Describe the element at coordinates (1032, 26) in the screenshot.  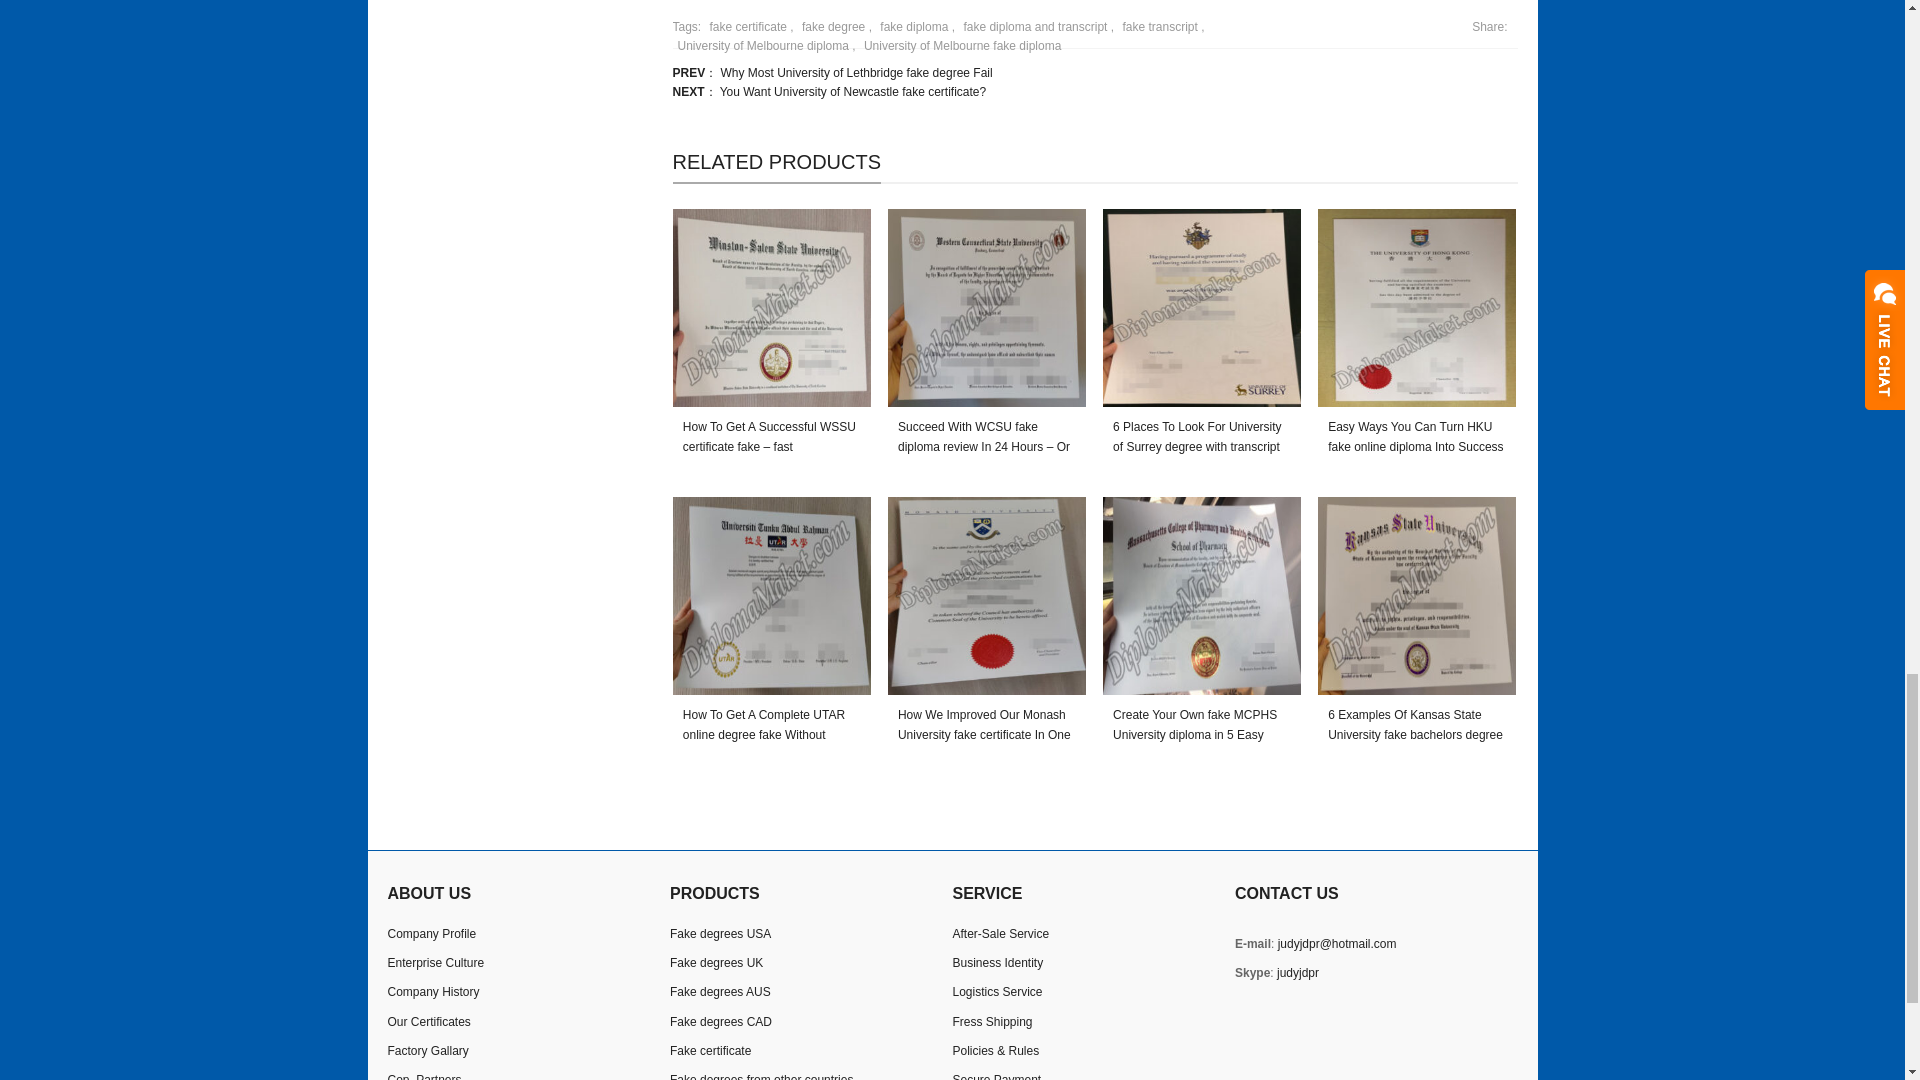
I see `fake diploma and transcript` at that location.